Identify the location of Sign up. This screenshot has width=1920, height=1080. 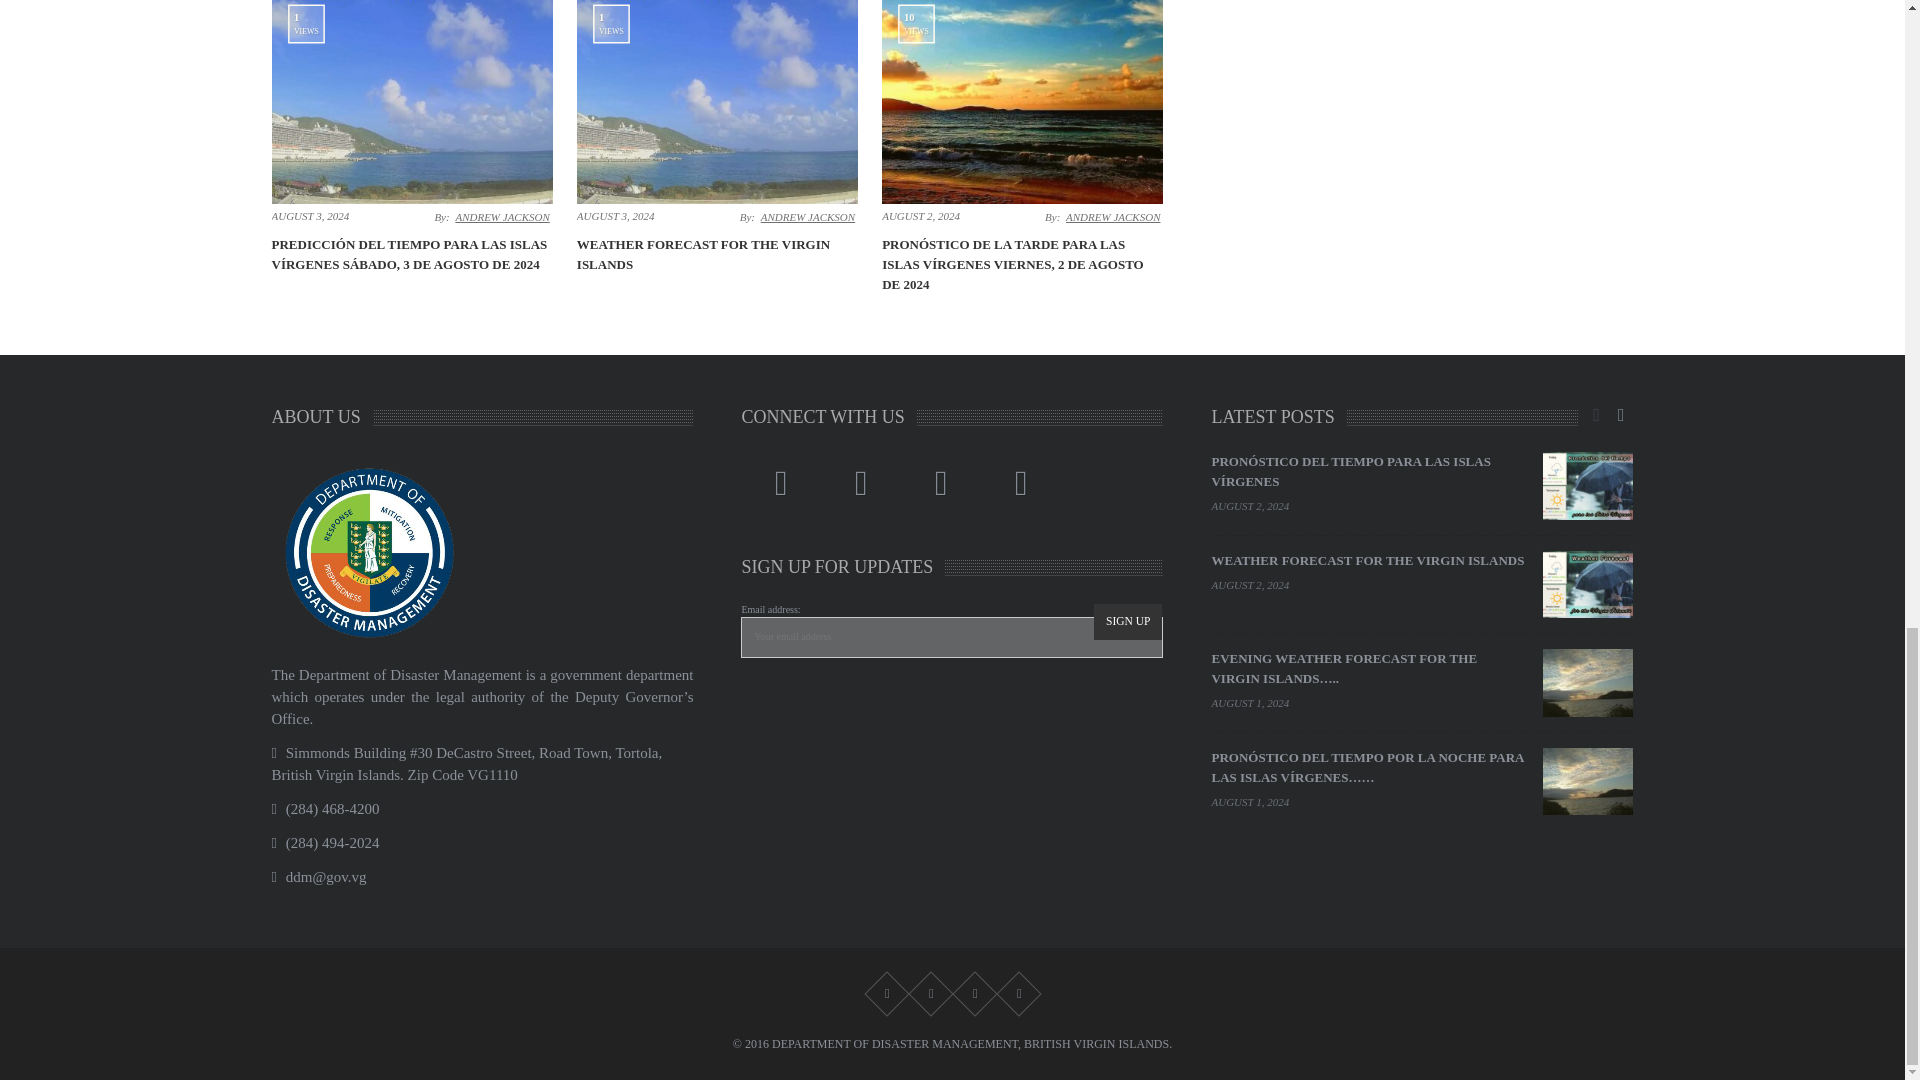
(1128, 622).